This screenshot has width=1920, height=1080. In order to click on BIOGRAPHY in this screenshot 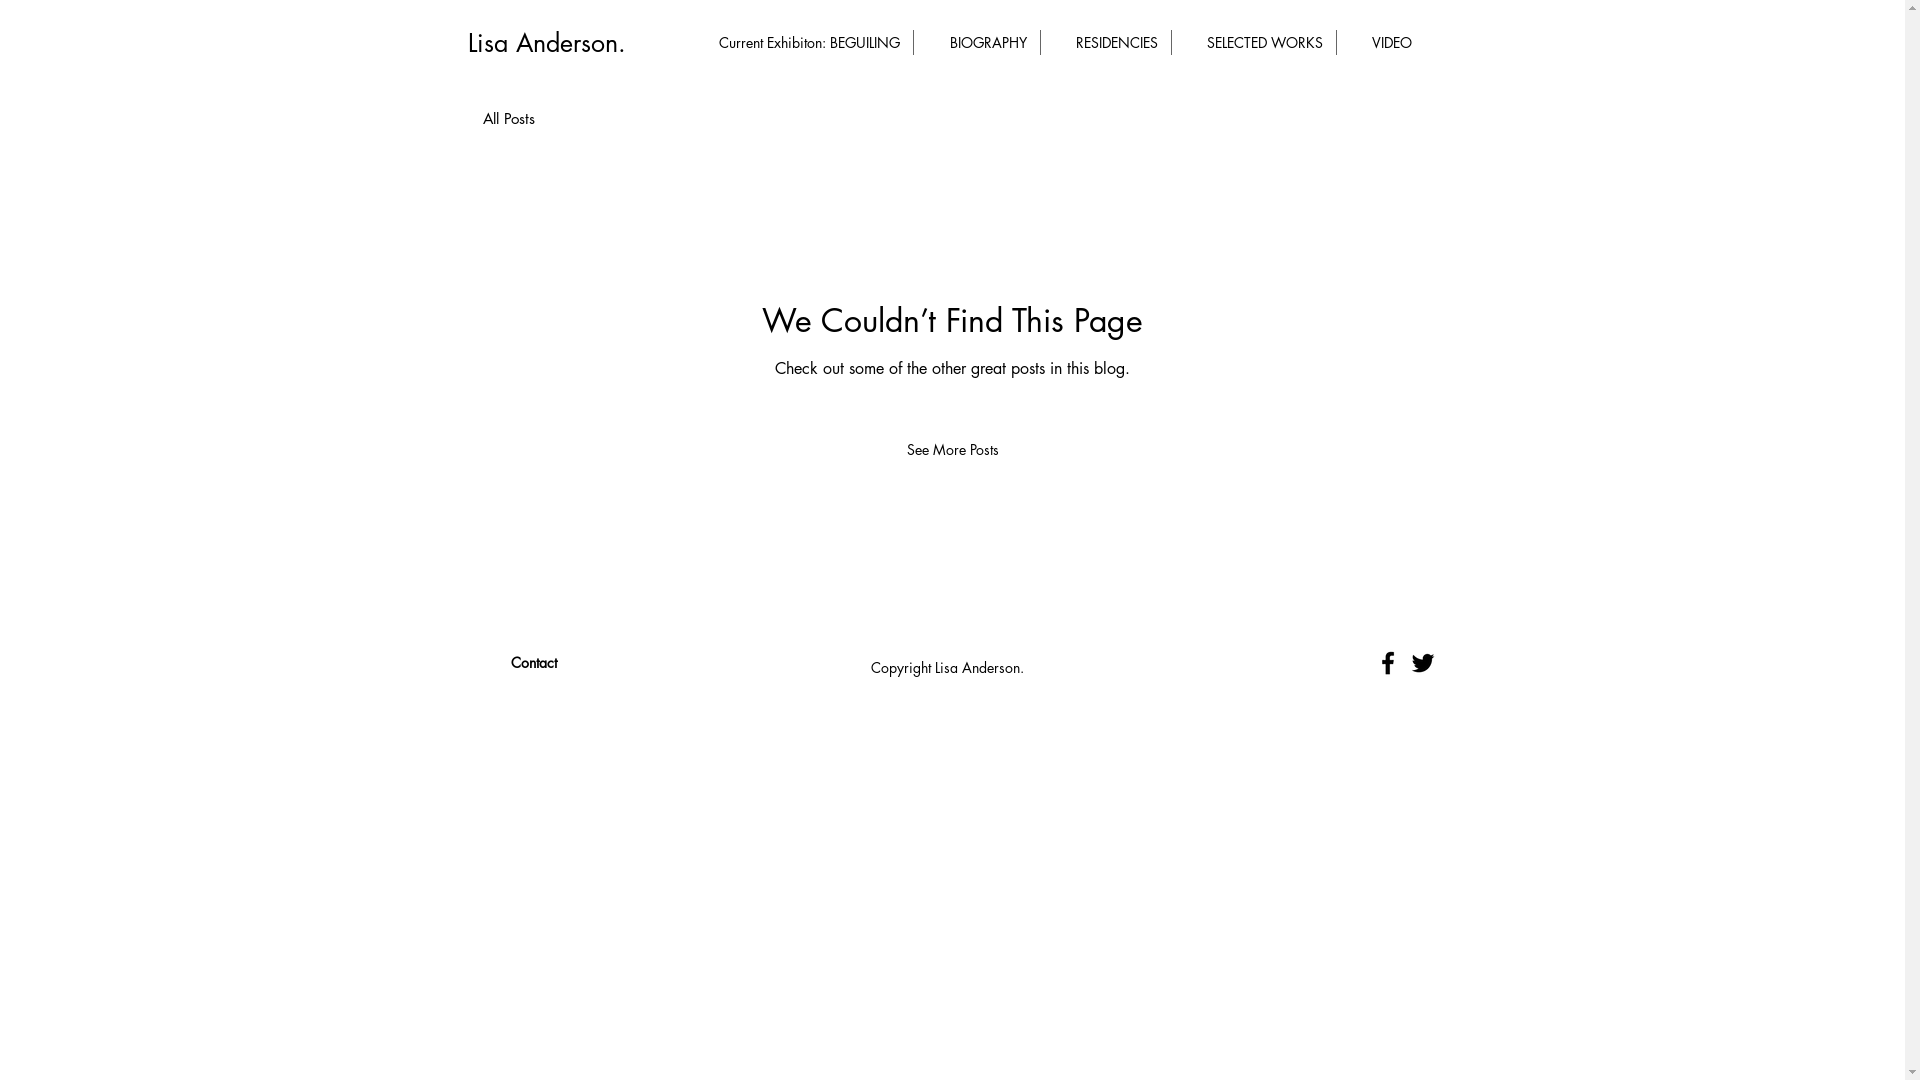, I will do `click(977, 42)`.